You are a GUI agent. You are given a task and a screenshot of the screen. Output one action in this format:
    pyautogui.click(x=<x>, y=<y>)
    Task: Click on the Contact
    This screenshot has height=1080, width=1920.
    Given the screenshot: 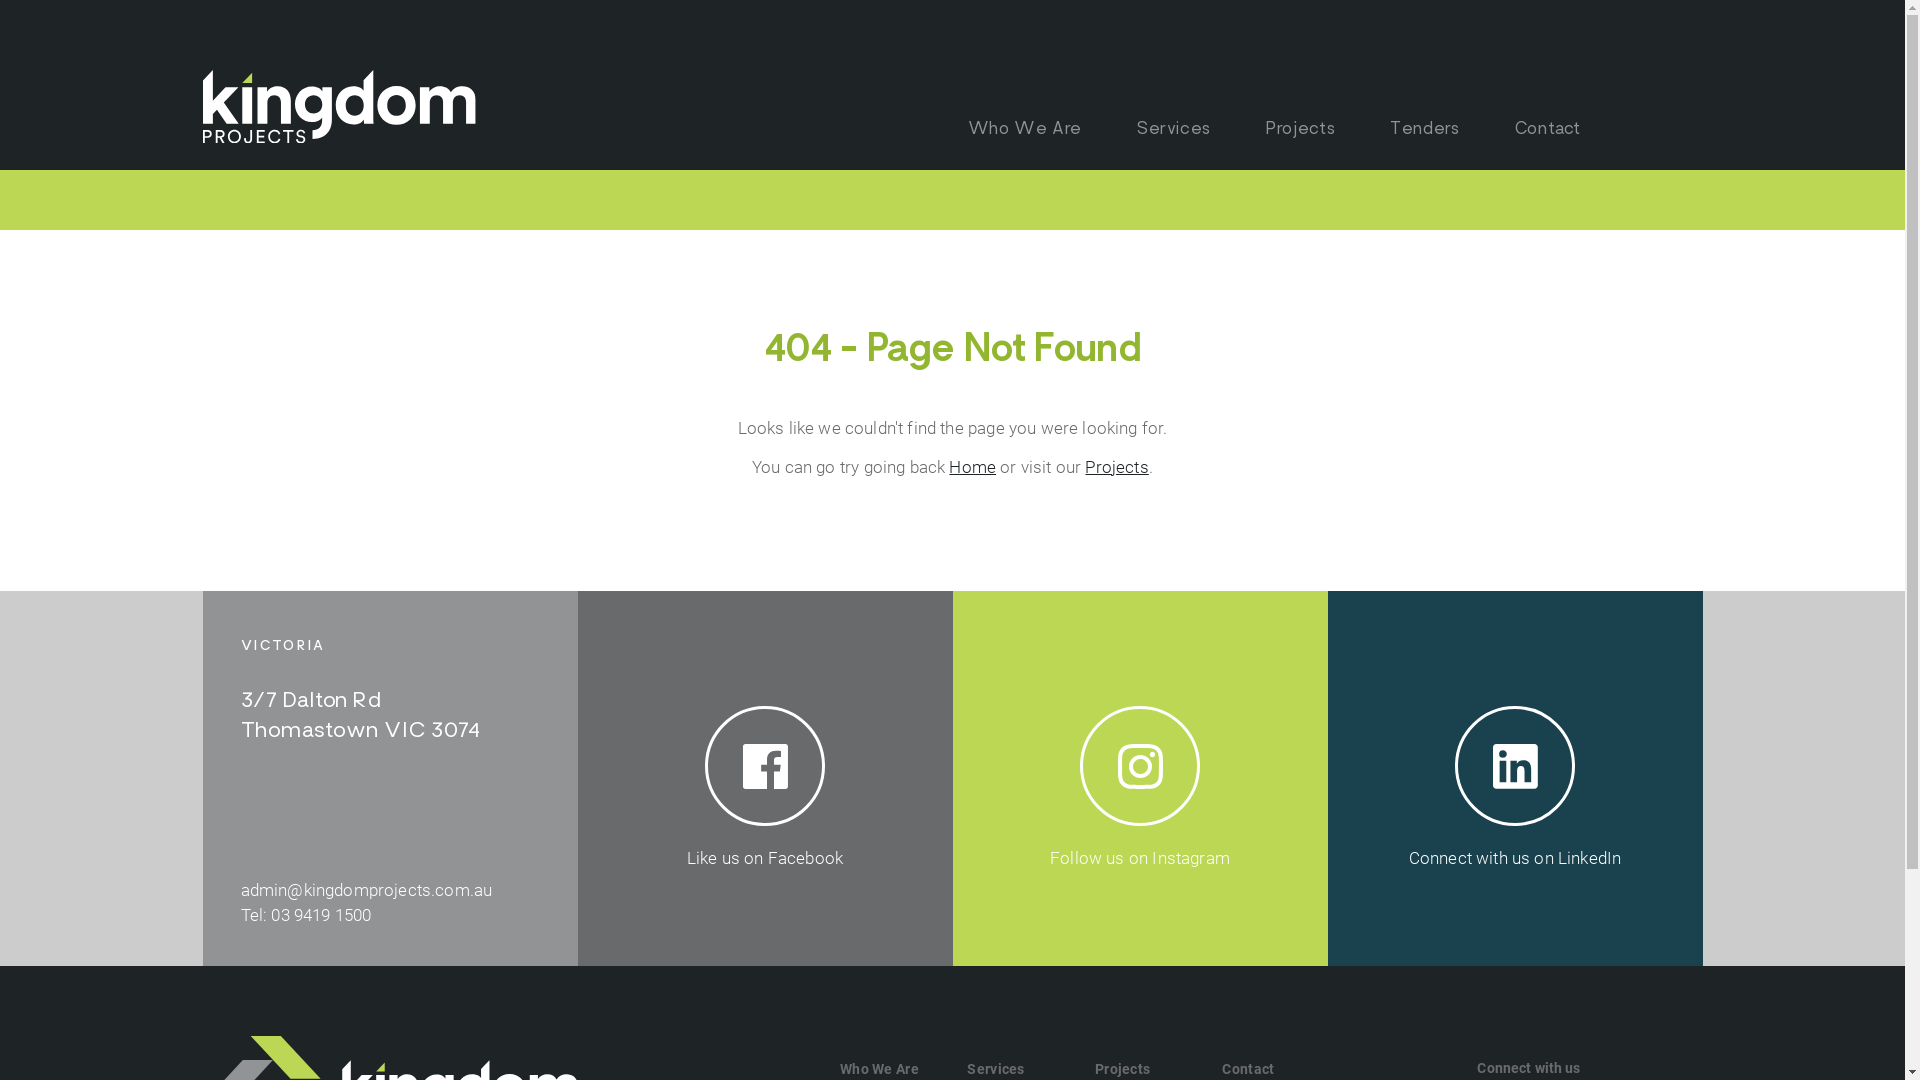 What is the action you would take?
    pyautogui.click(x=1248, y=1069)
    